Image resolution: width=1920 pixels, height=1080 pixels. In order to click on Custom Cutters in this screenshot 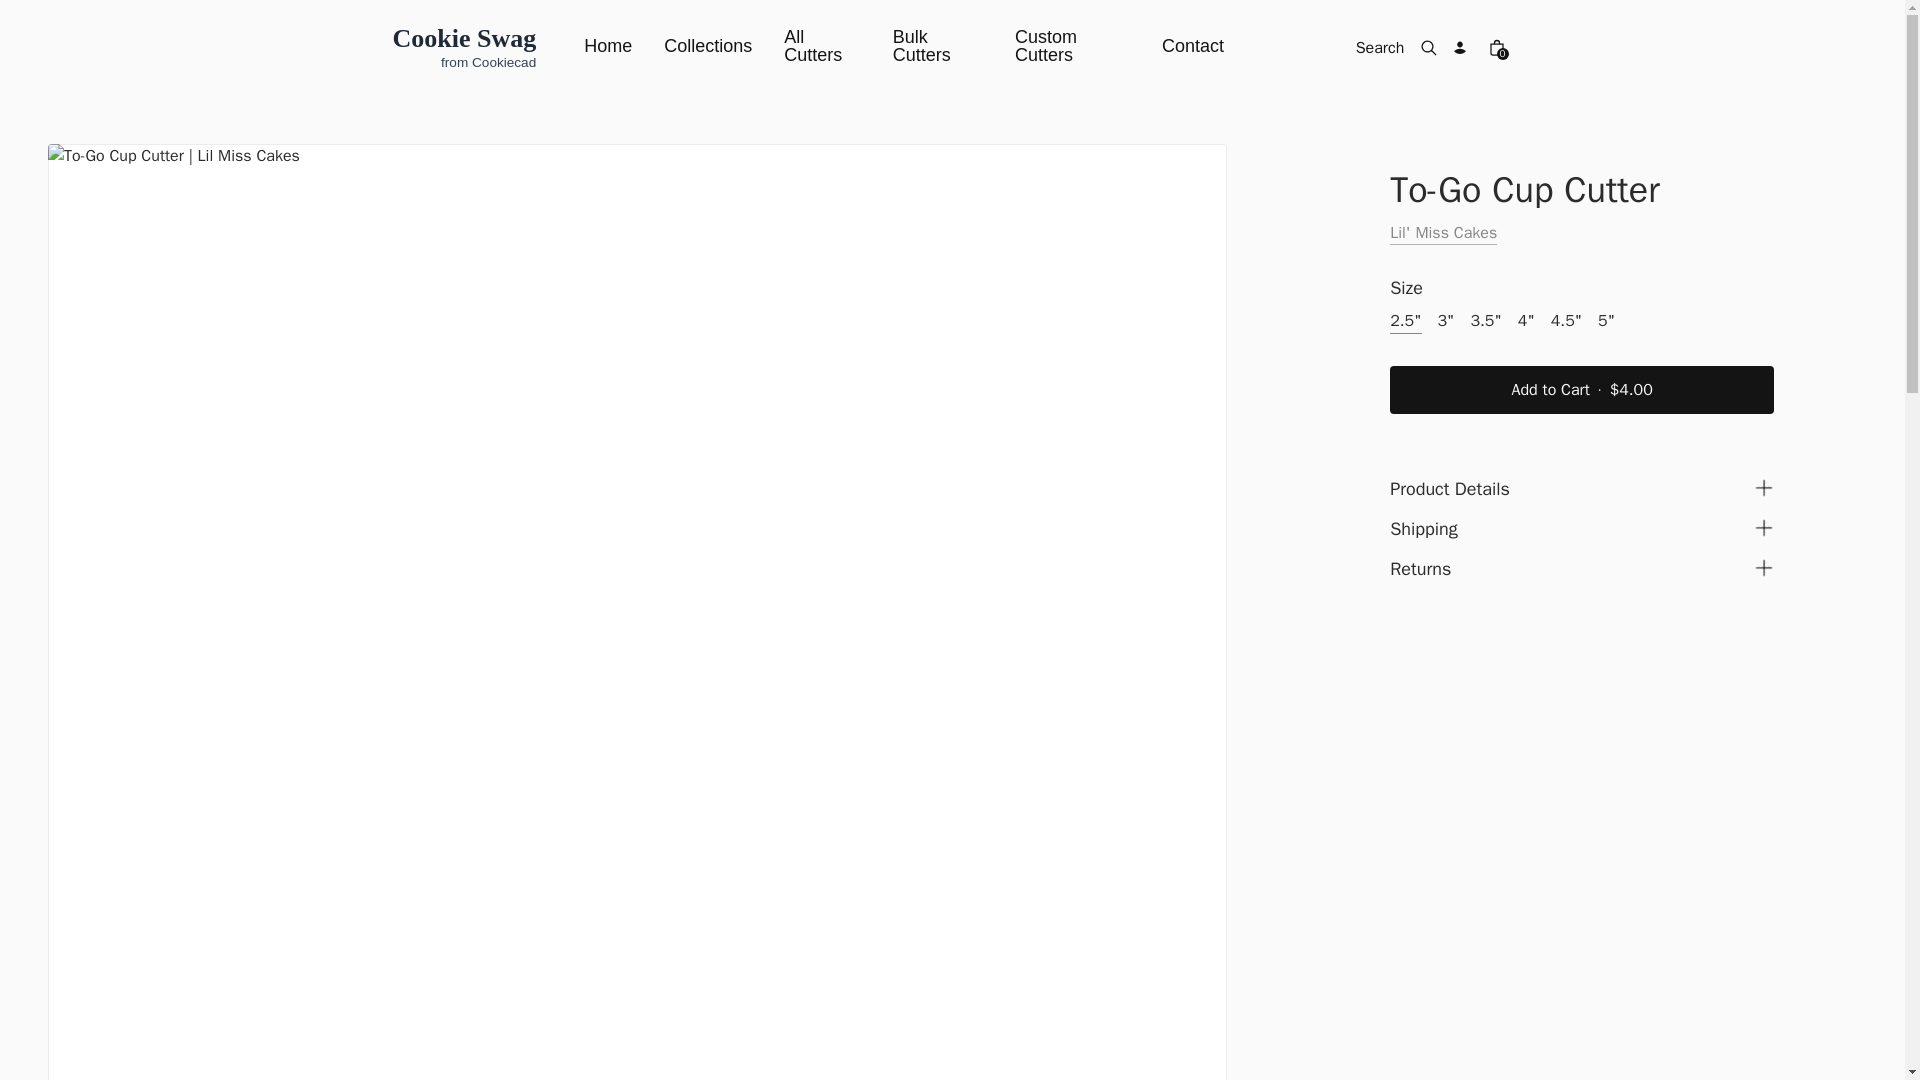, I will do `click(1072, 48)`.